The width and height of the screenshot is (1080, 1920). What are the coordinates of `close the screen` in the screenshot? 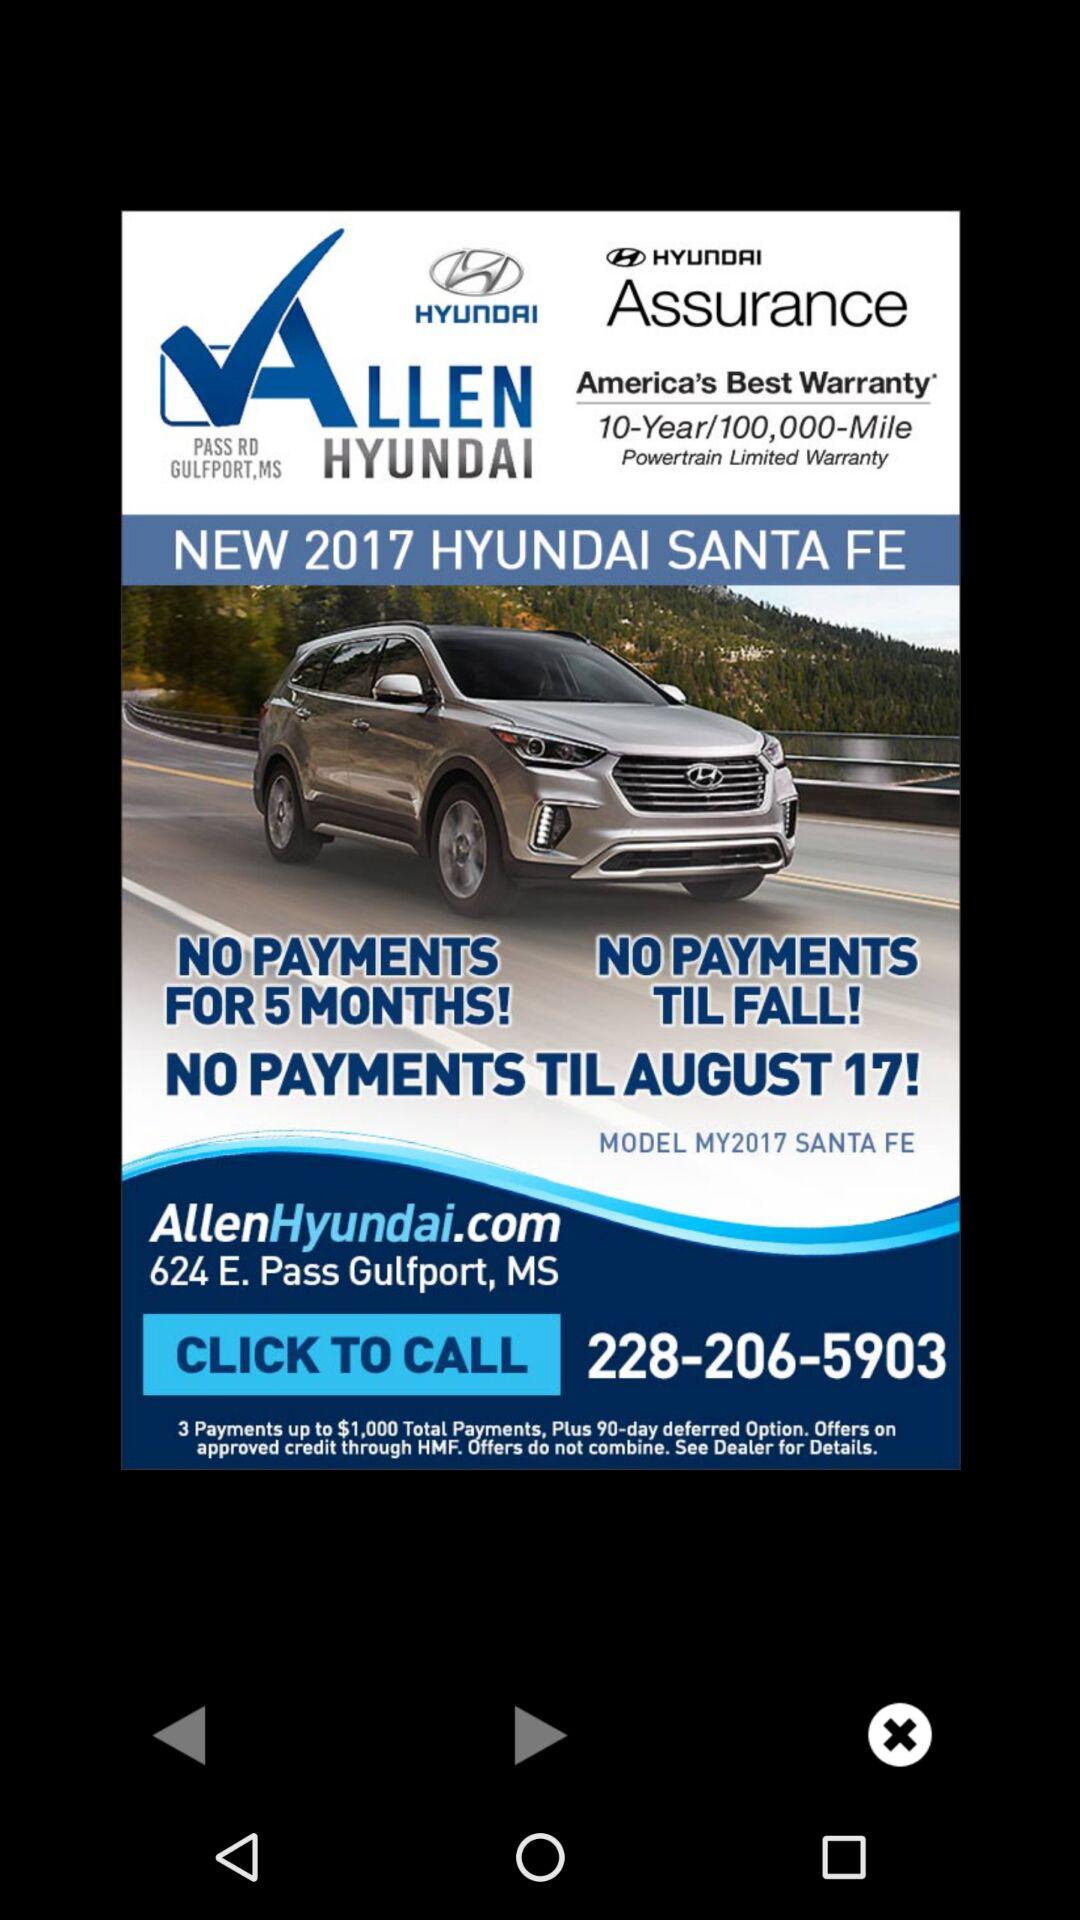 It's located at (900, 1734).